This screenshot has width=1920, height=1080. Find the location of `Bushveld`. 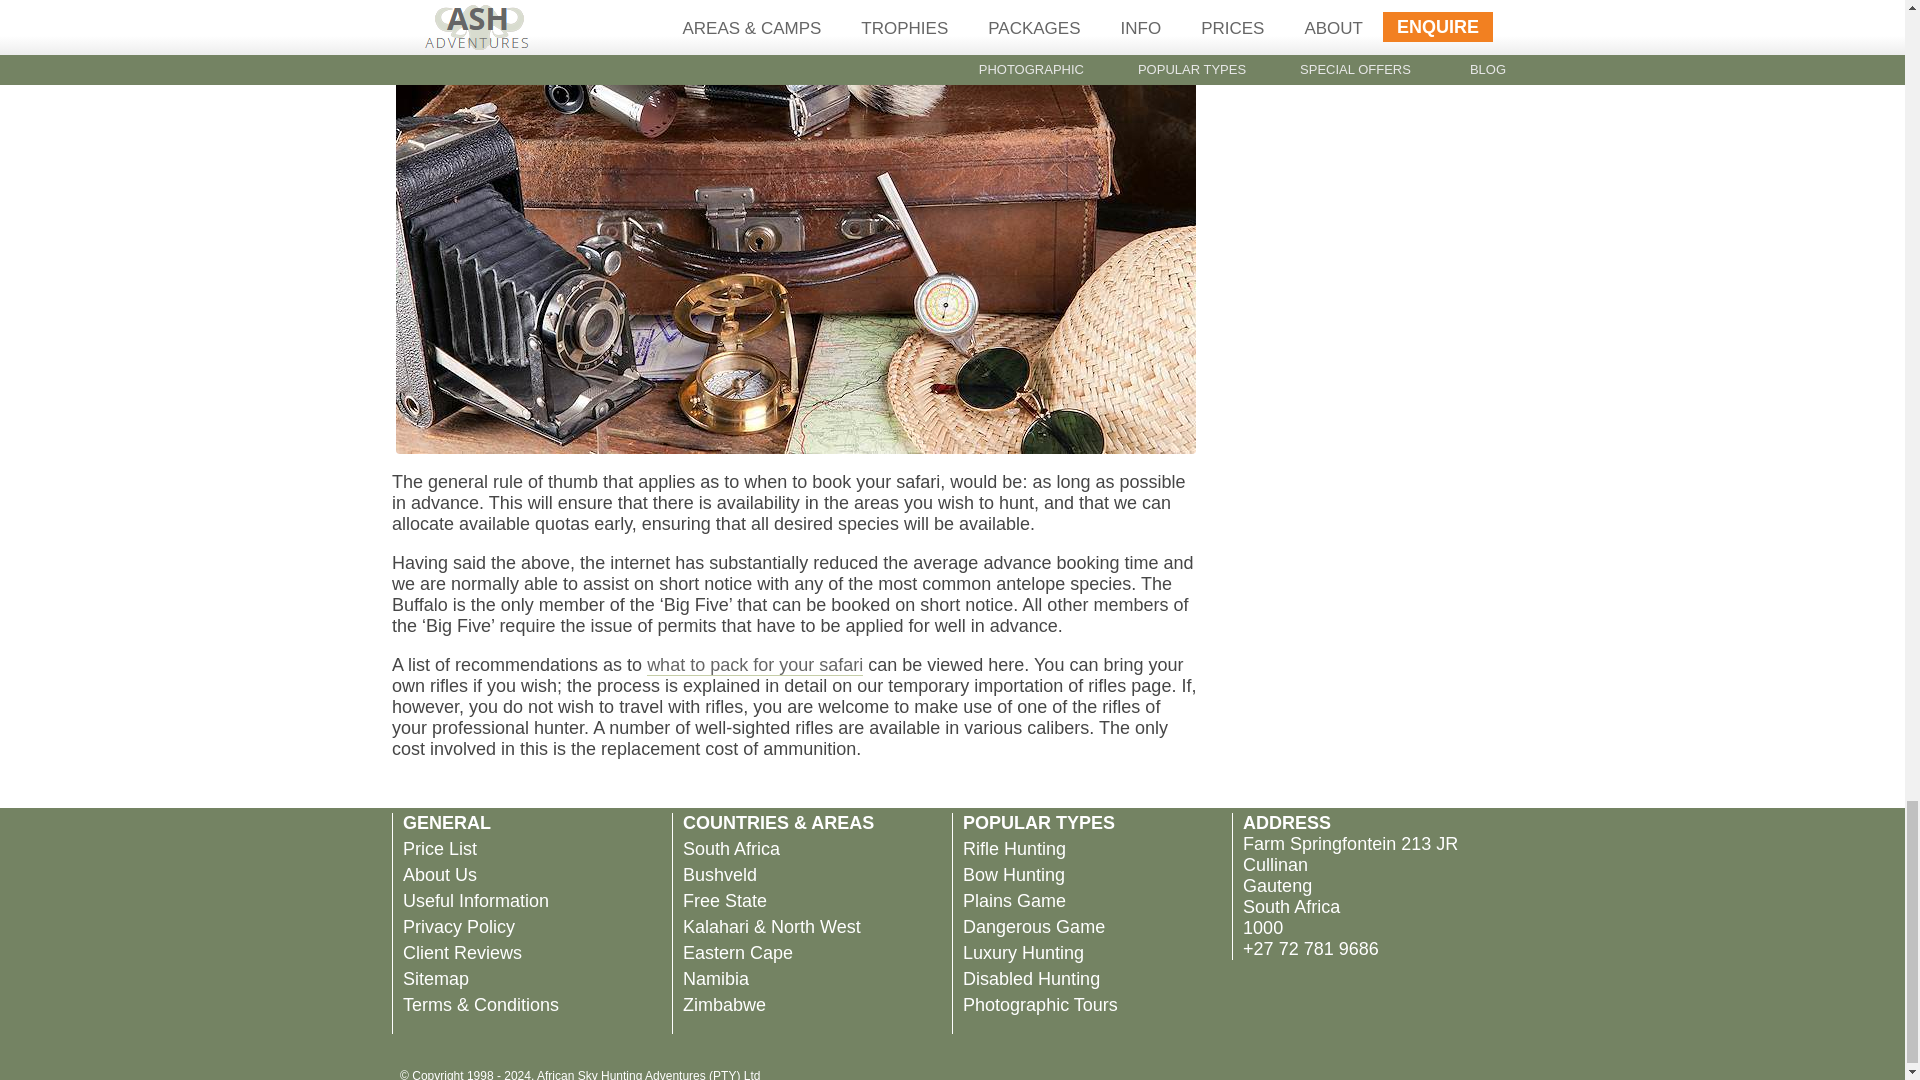

Bushveld is located at coordinates (720, 874).